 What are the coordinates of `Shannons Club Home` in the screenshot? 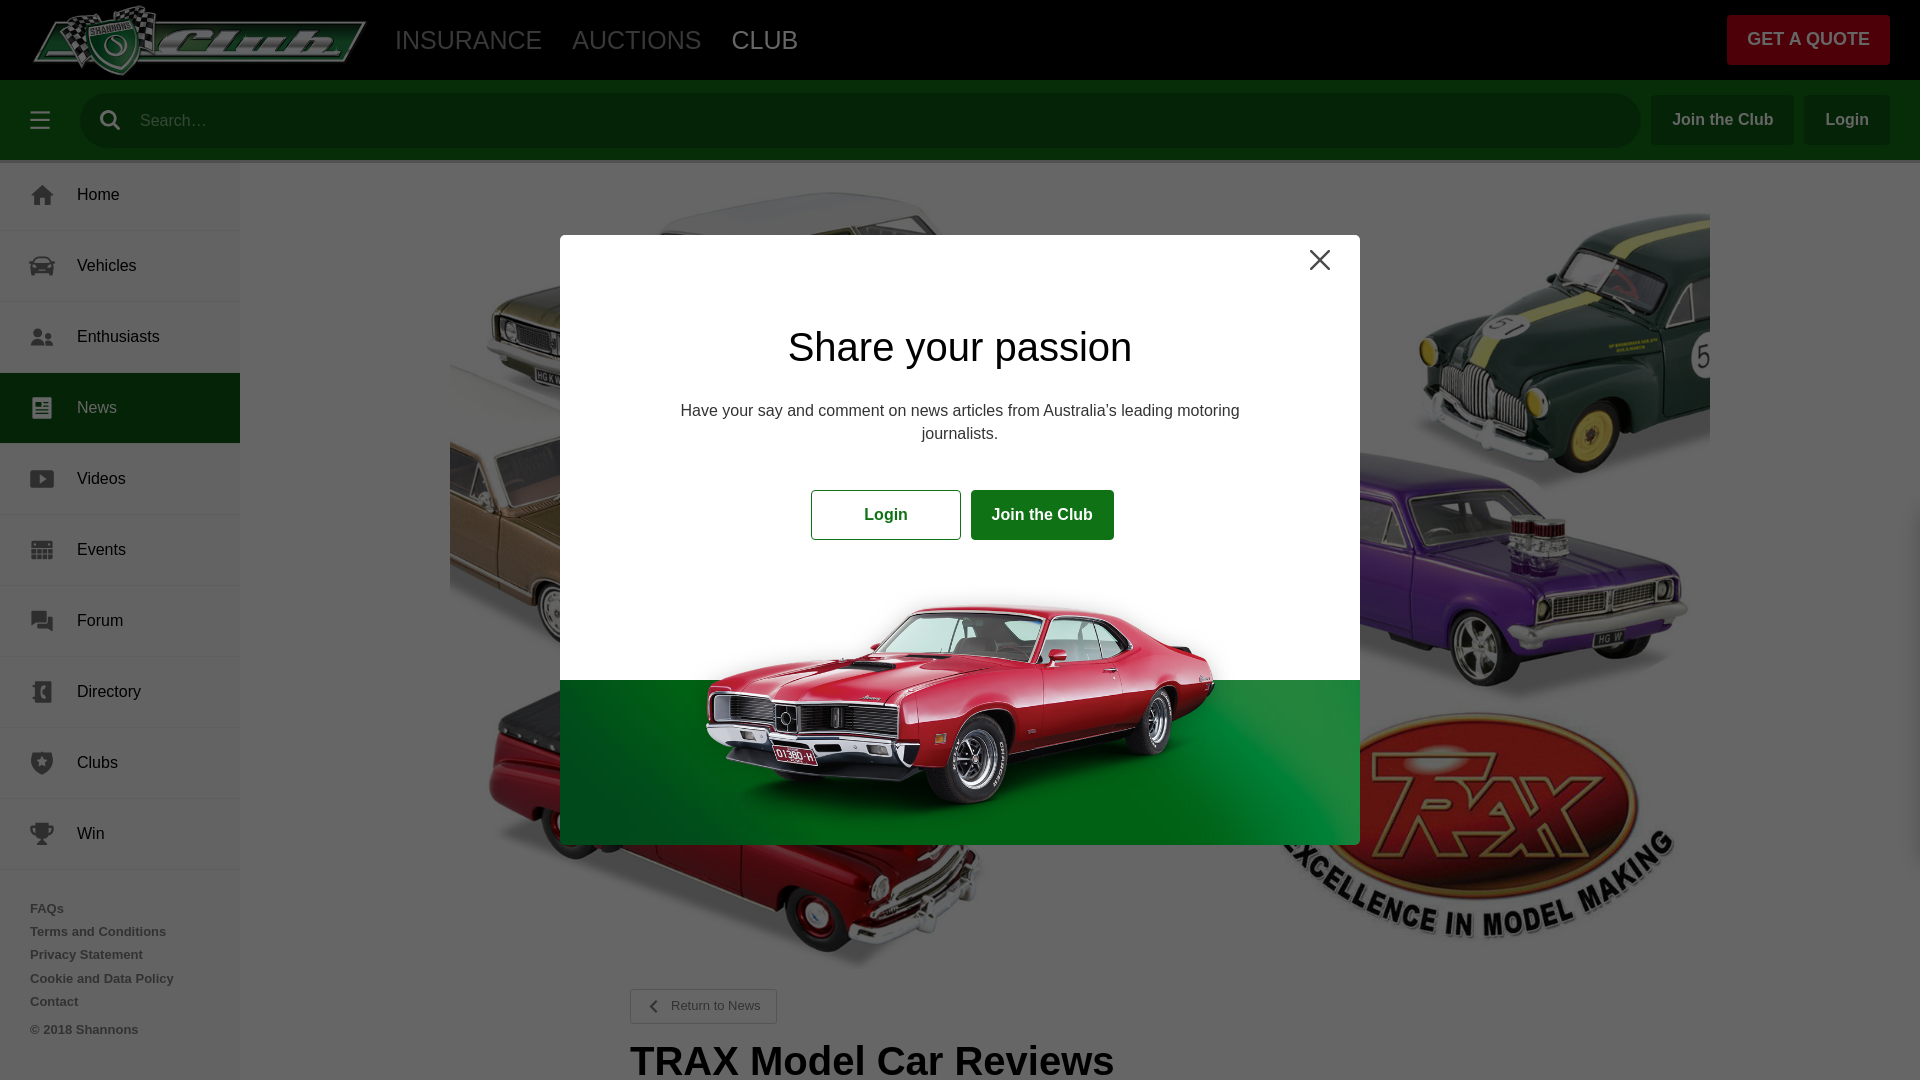 It's located at (200, 40).